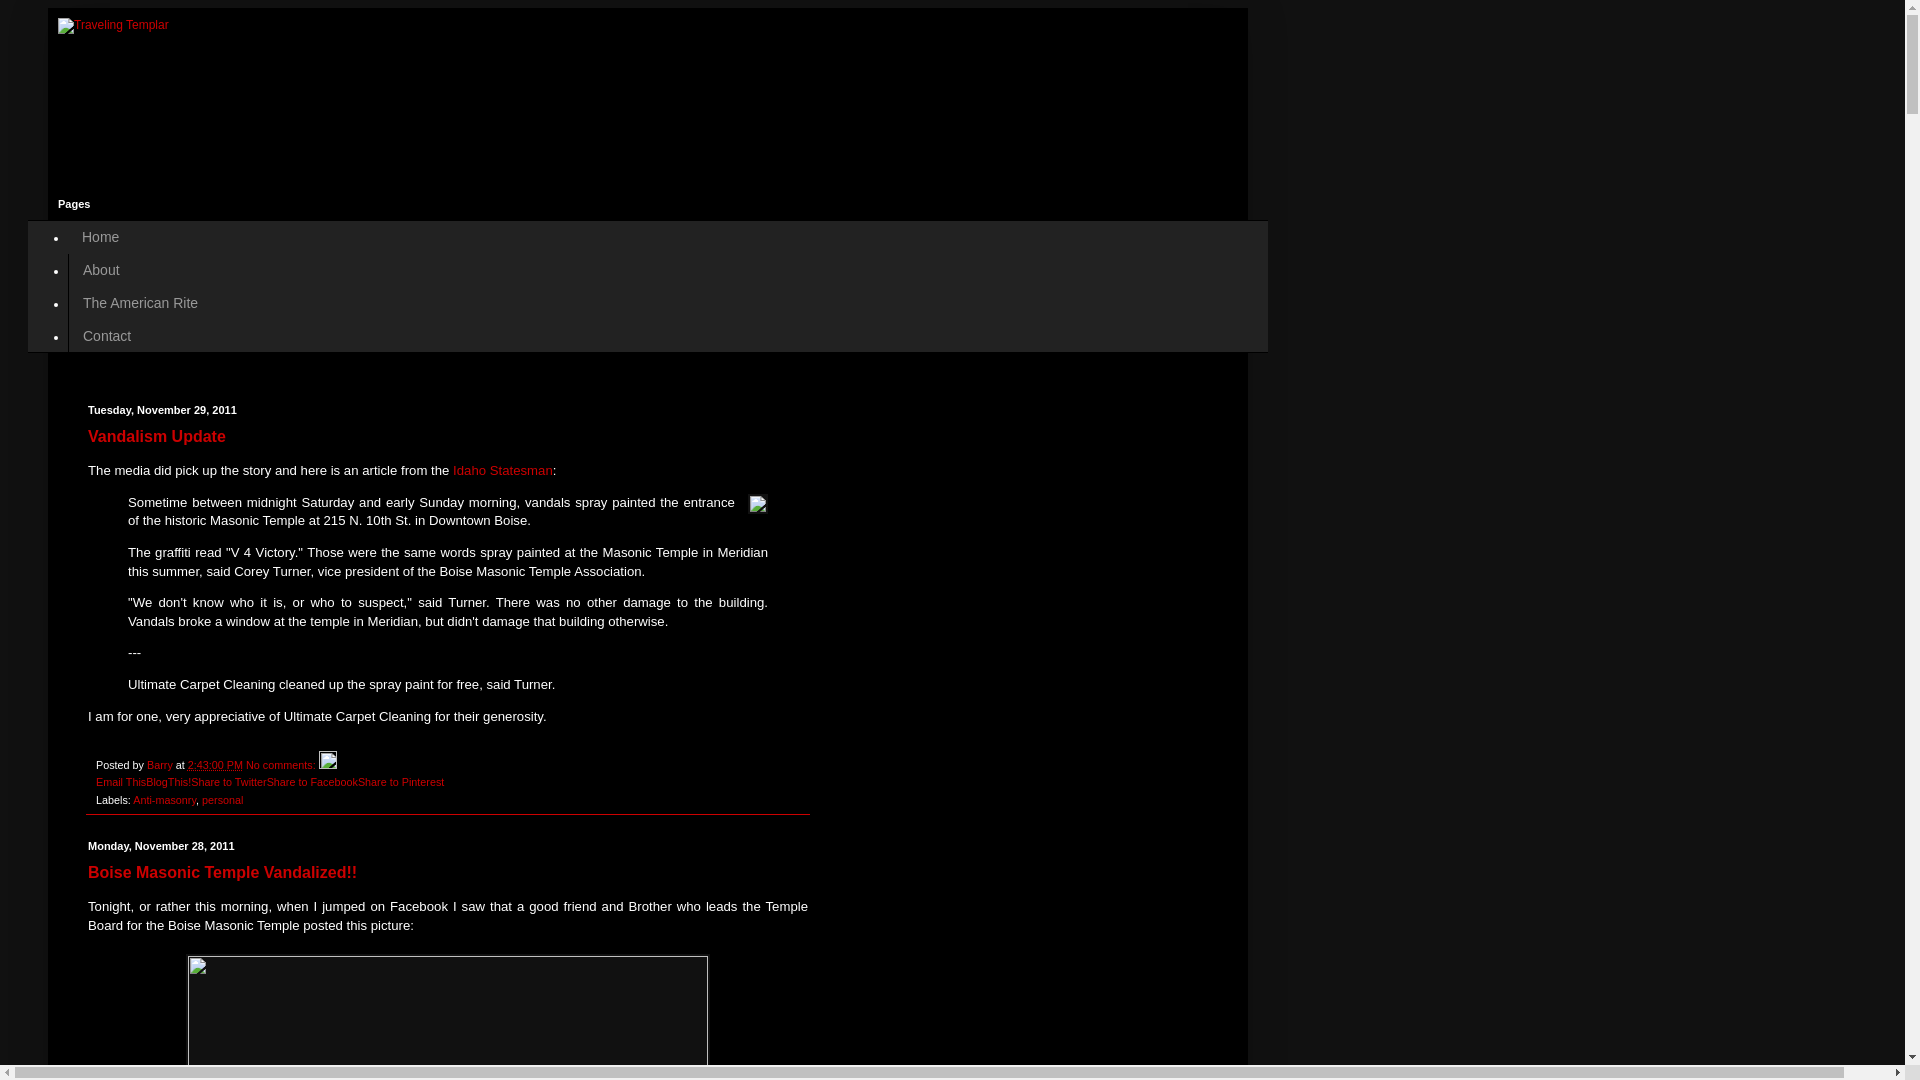 This screenshot has width=1920, height=1080. What do you see at coordinates (222, 872) in the screenshot?
I see `Boise Masonic Temple Vandalized!!` at bounding box center [222, 872].